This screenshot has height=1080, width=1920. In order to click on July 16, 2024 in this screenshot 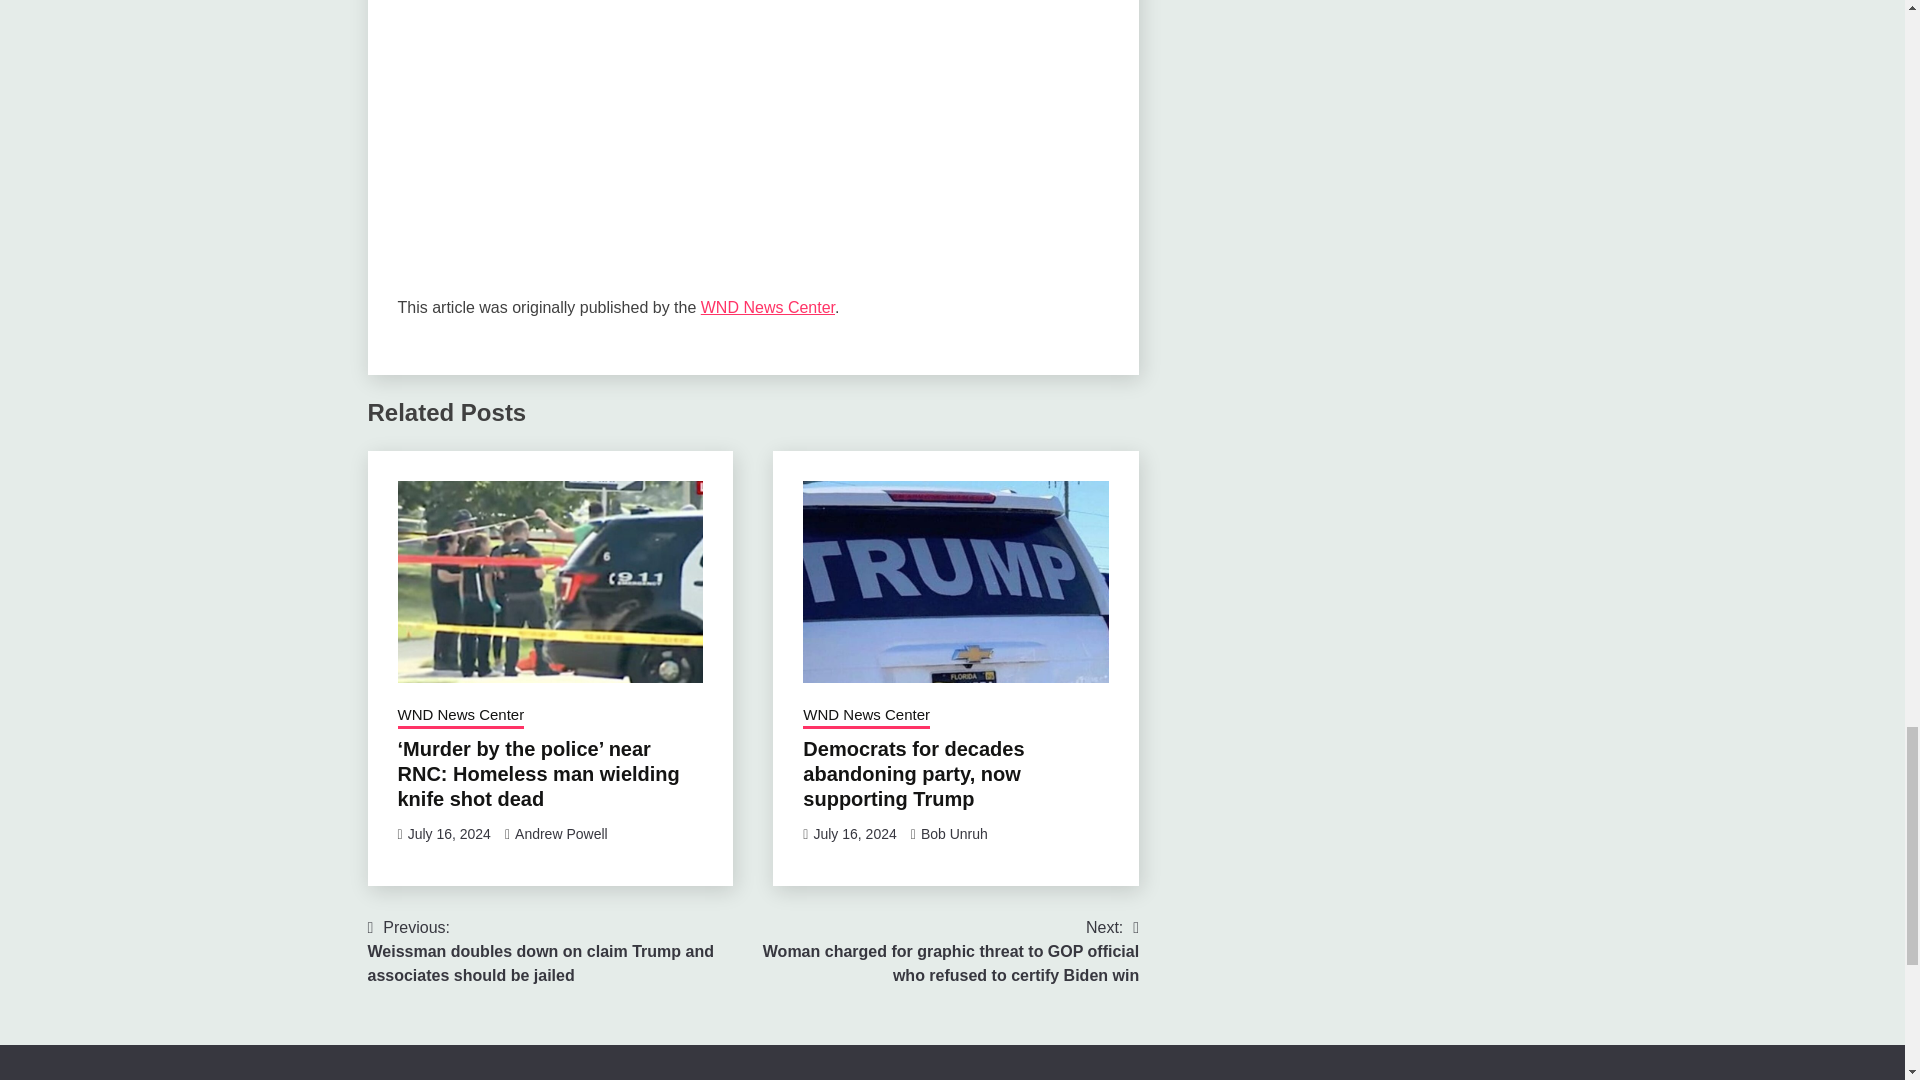, I will do `click(449, 834)`.